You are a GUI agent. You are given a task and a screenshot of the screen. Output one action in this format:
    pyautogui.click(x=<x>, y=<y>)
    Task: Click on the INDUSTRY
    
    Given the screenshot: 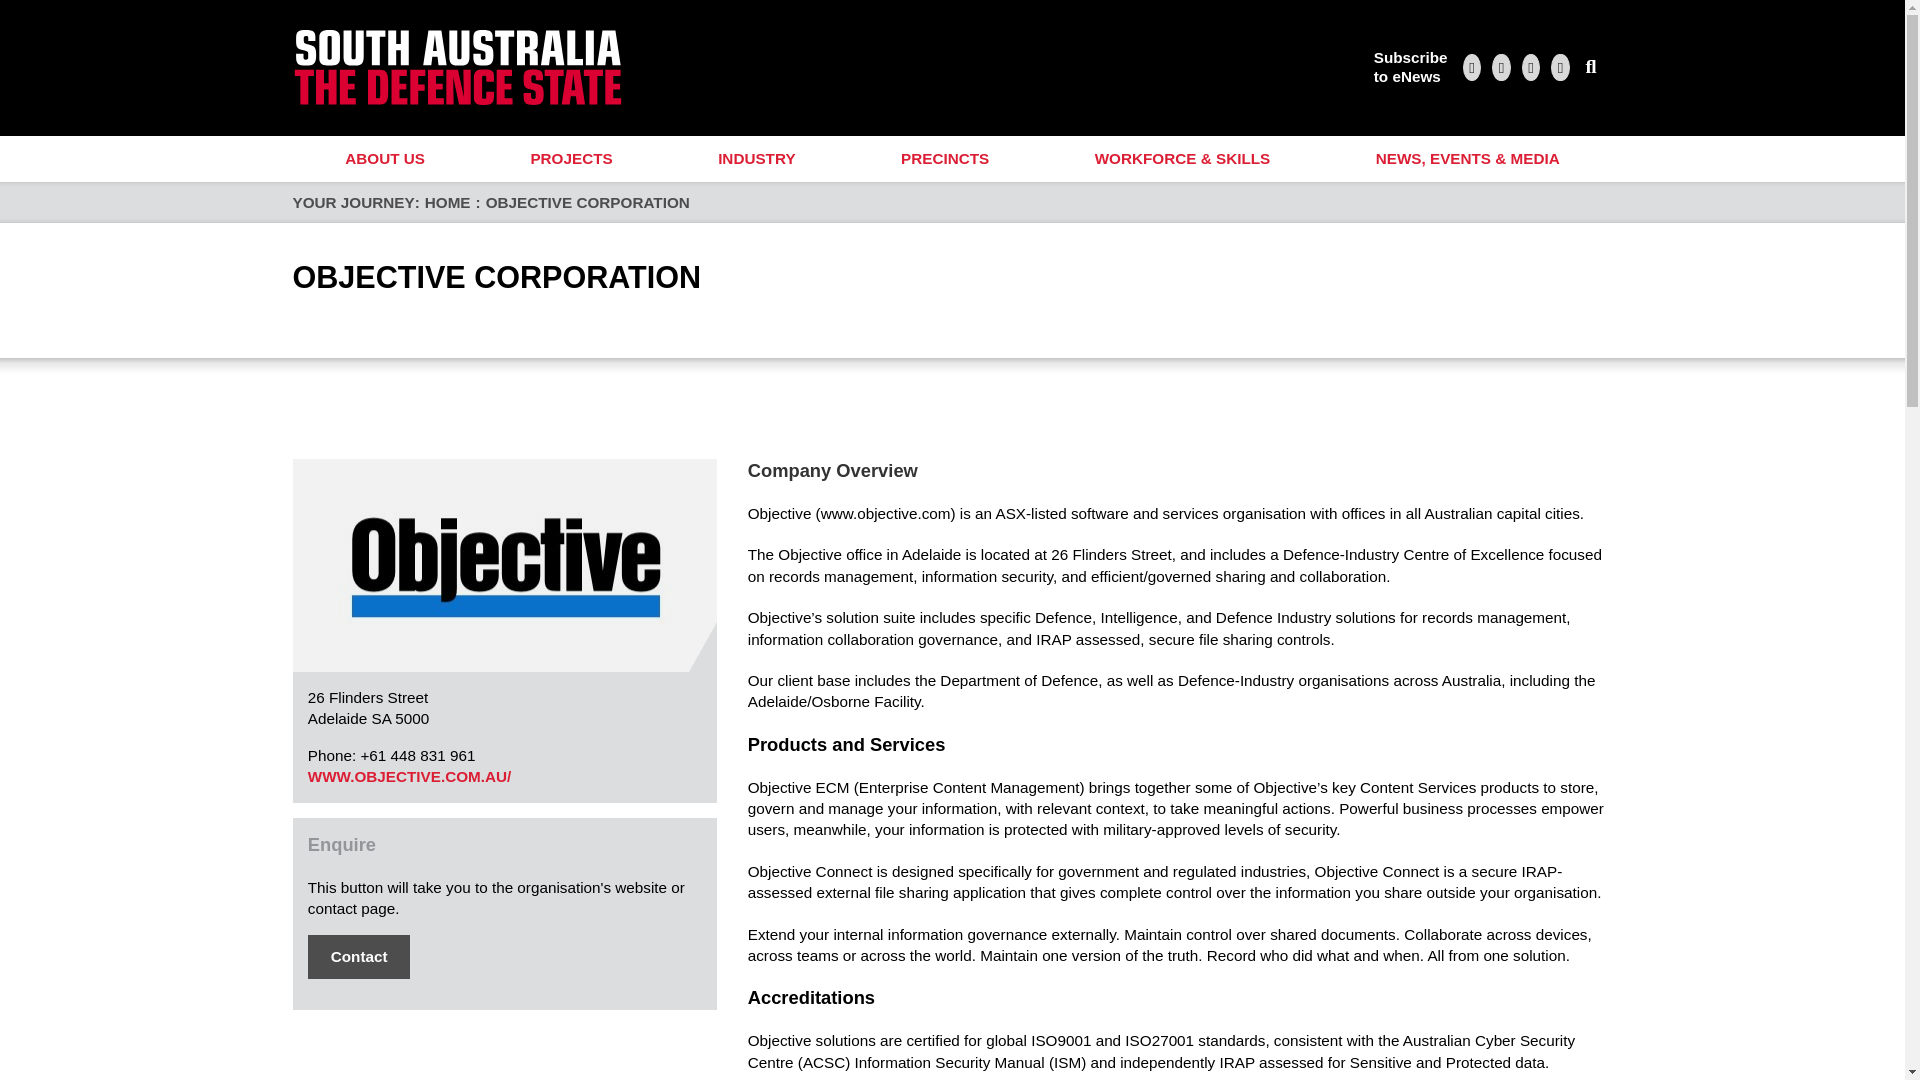 What is the action you would take?
    pyautogui.click(x=756, y=159)
    